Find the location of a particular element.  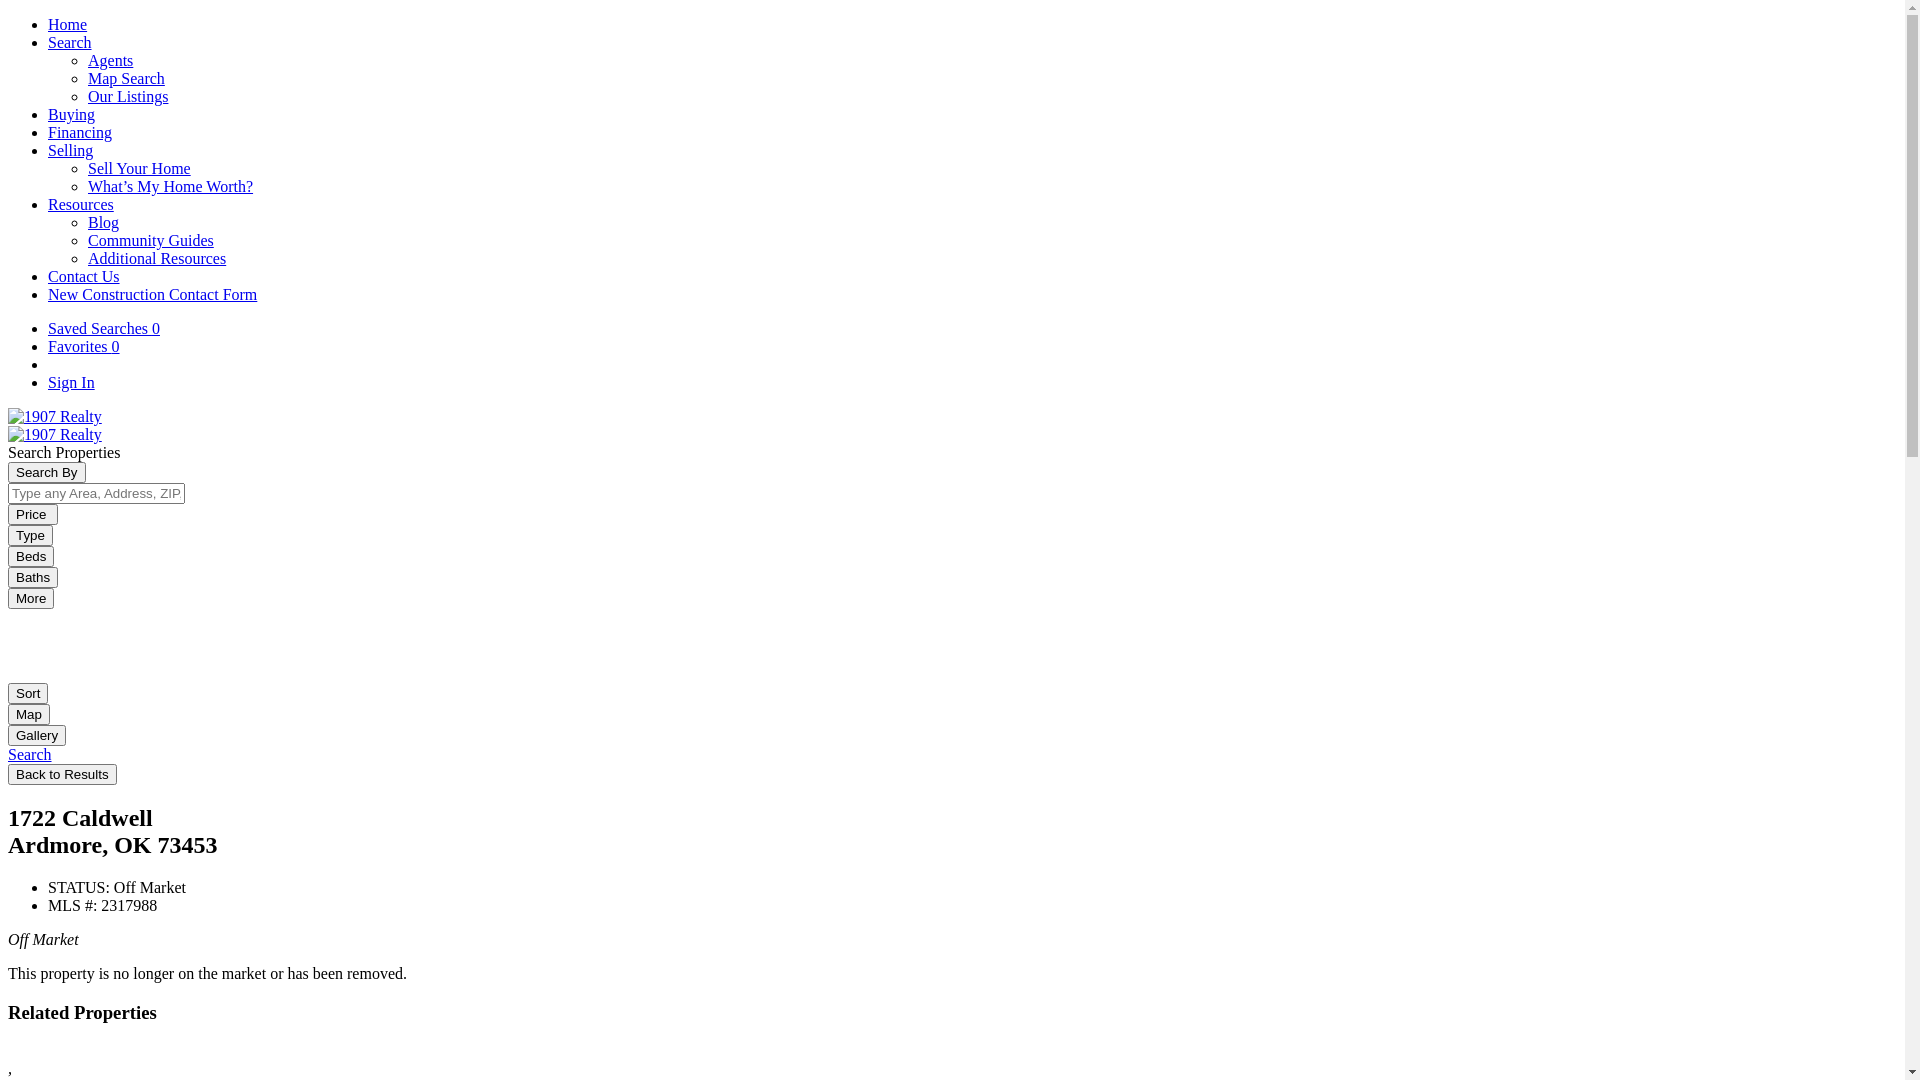

Home is located at coordinates (68, 24).